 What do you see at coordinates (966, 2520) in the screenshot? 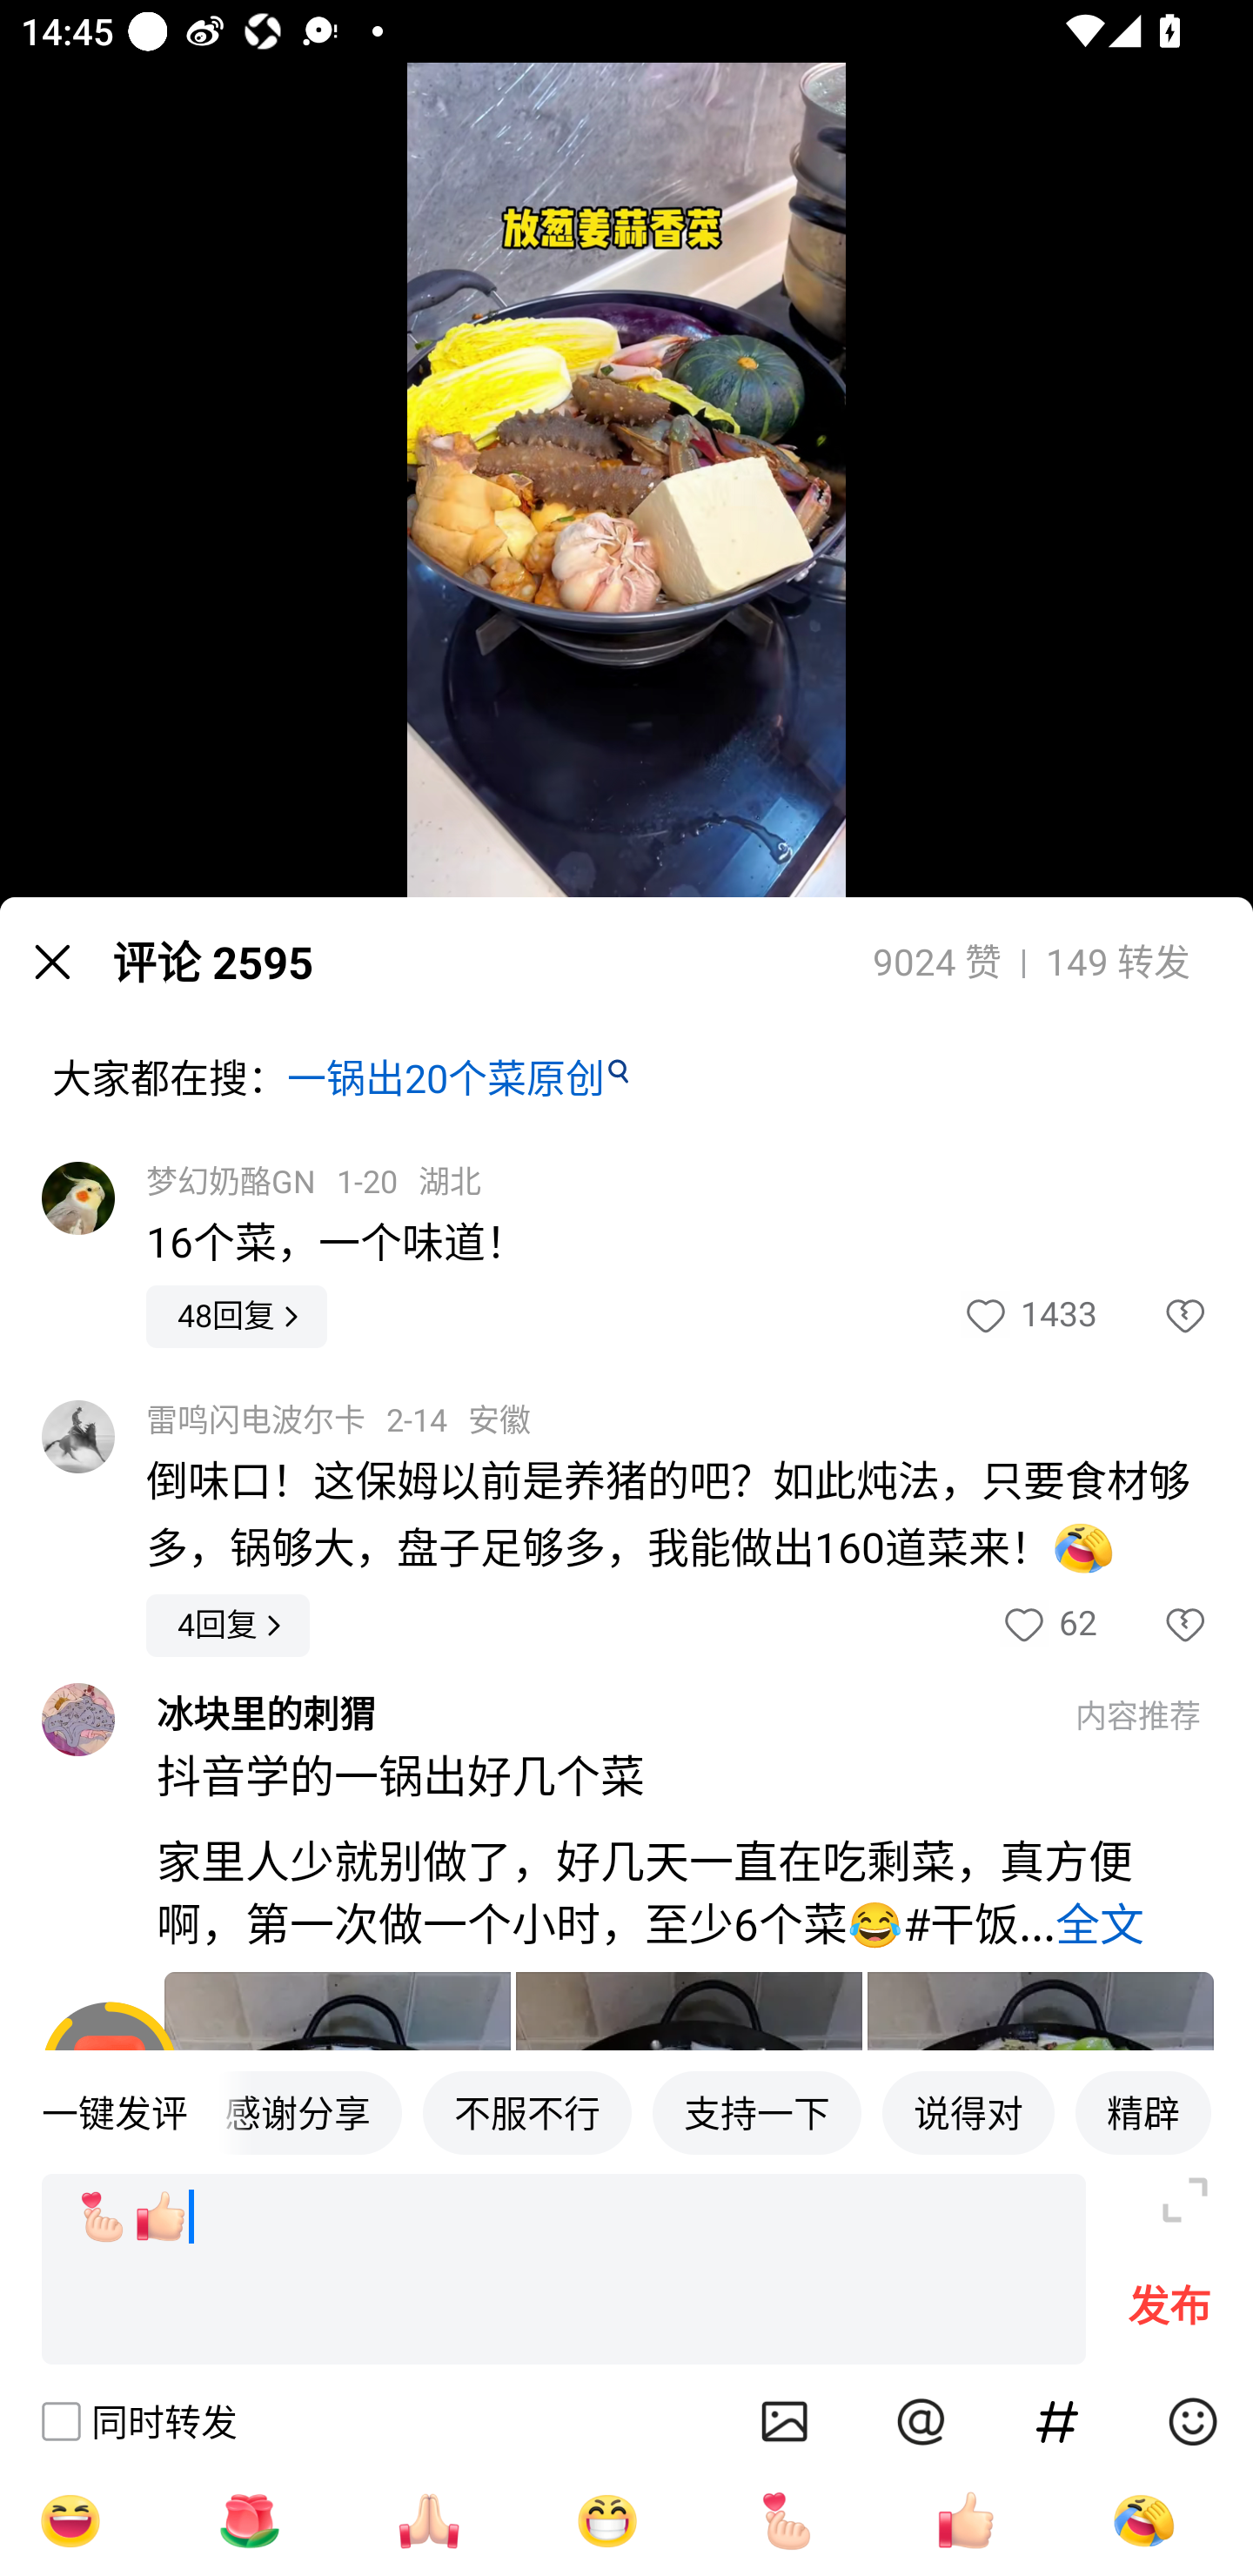
I see `[赞]` at bounding box center [966, 2520].